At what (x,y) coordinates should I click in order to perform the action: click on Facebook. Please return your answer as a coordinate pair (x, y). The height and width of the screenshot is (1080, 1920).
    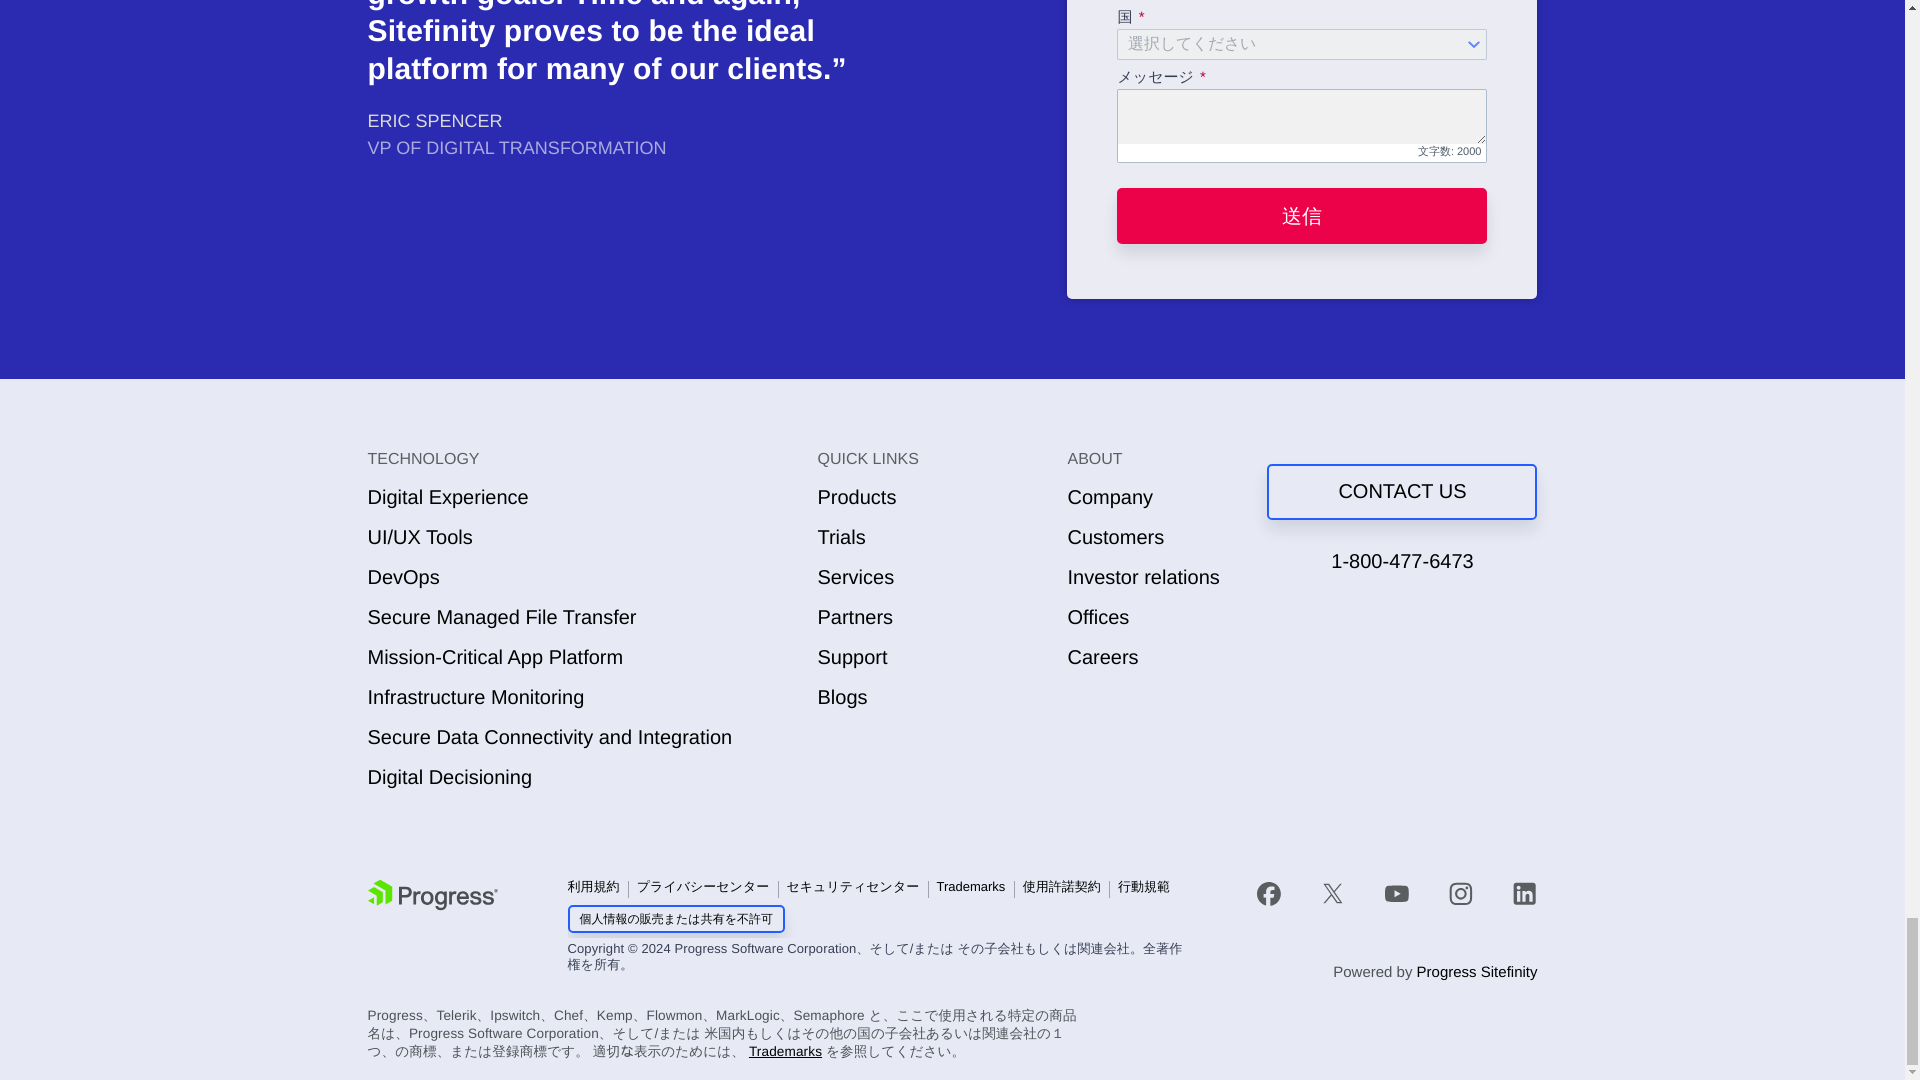
    Looking at the image, I should click on (1268, 894).